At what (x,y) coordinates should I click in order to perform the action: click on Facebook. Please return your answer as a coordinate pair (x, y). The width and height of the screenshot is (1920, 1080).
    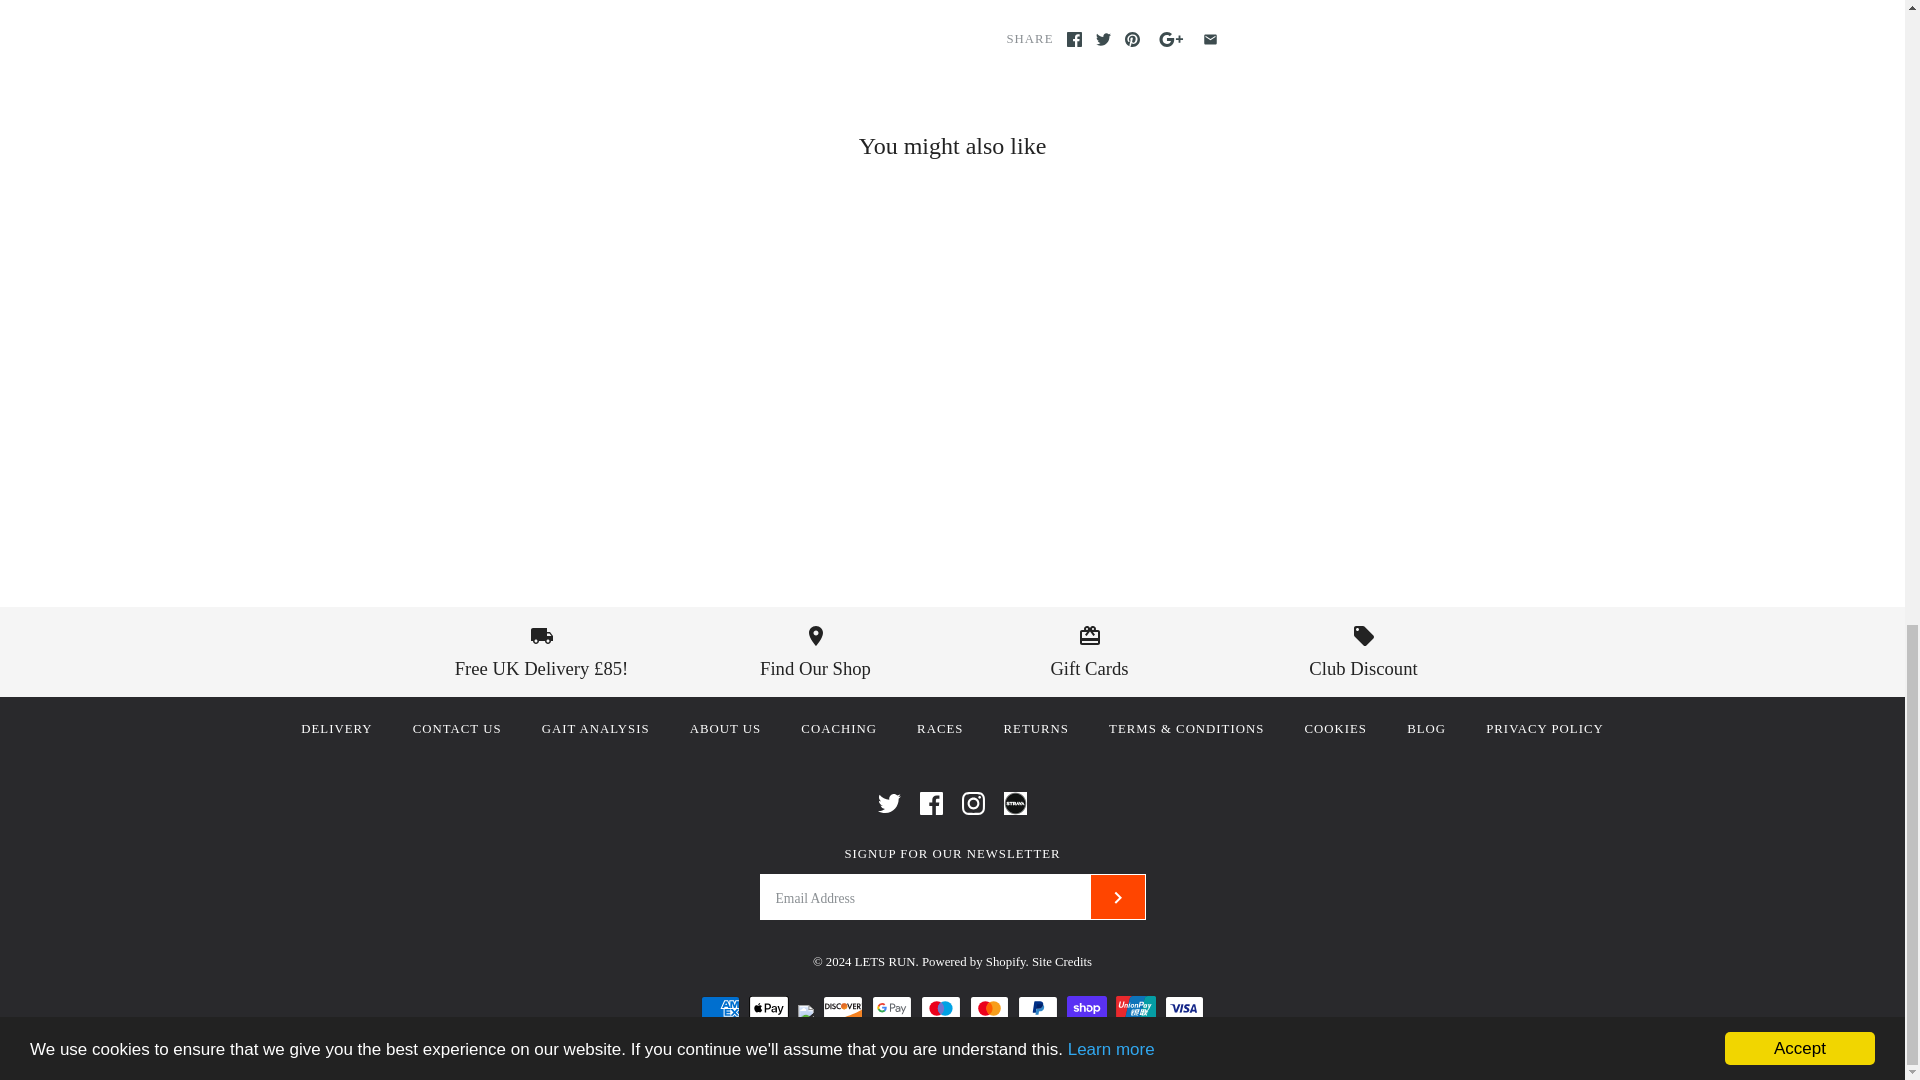
    Looking at the image, I should click on (930, 803).